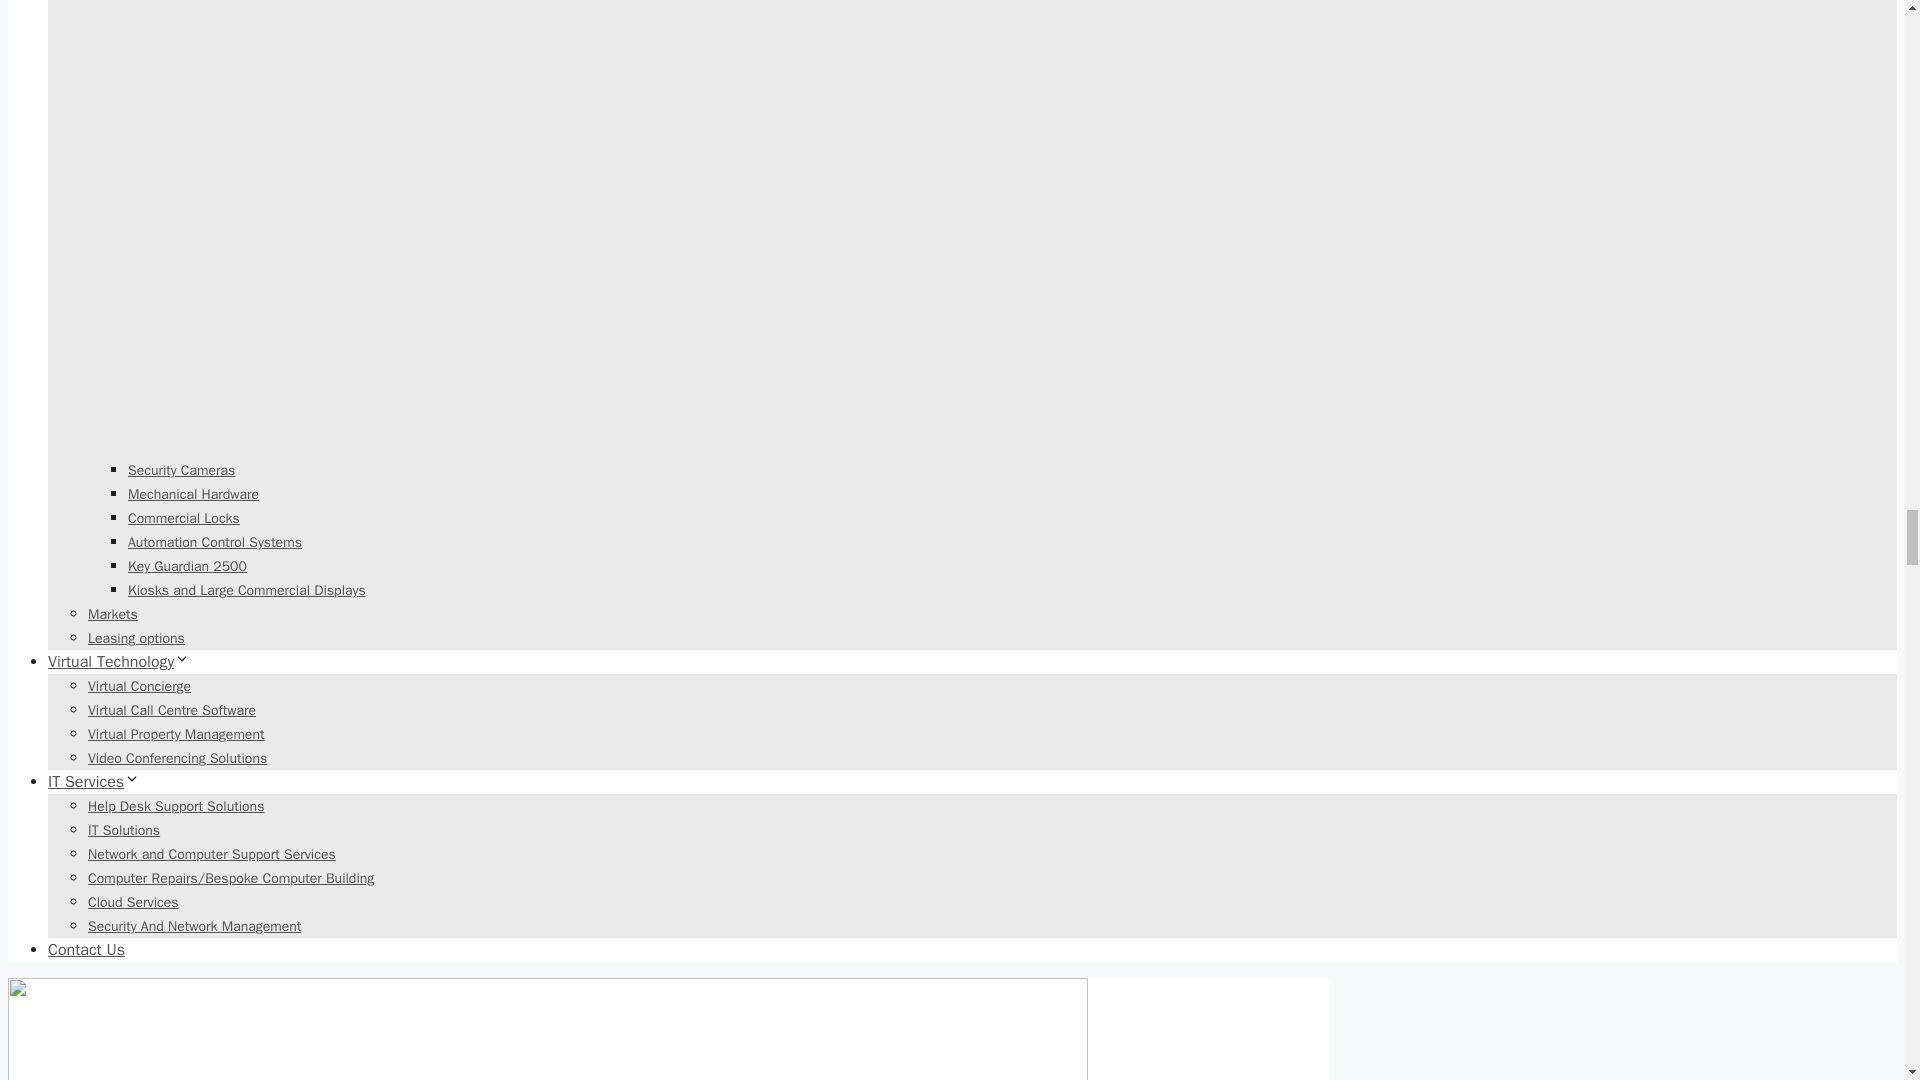 The width and height of the screenshot is (1920, 1080). What do you see at coordinates (94, 782) in the screenshot?
I see `IT Services` at bounding box center [94, 782].